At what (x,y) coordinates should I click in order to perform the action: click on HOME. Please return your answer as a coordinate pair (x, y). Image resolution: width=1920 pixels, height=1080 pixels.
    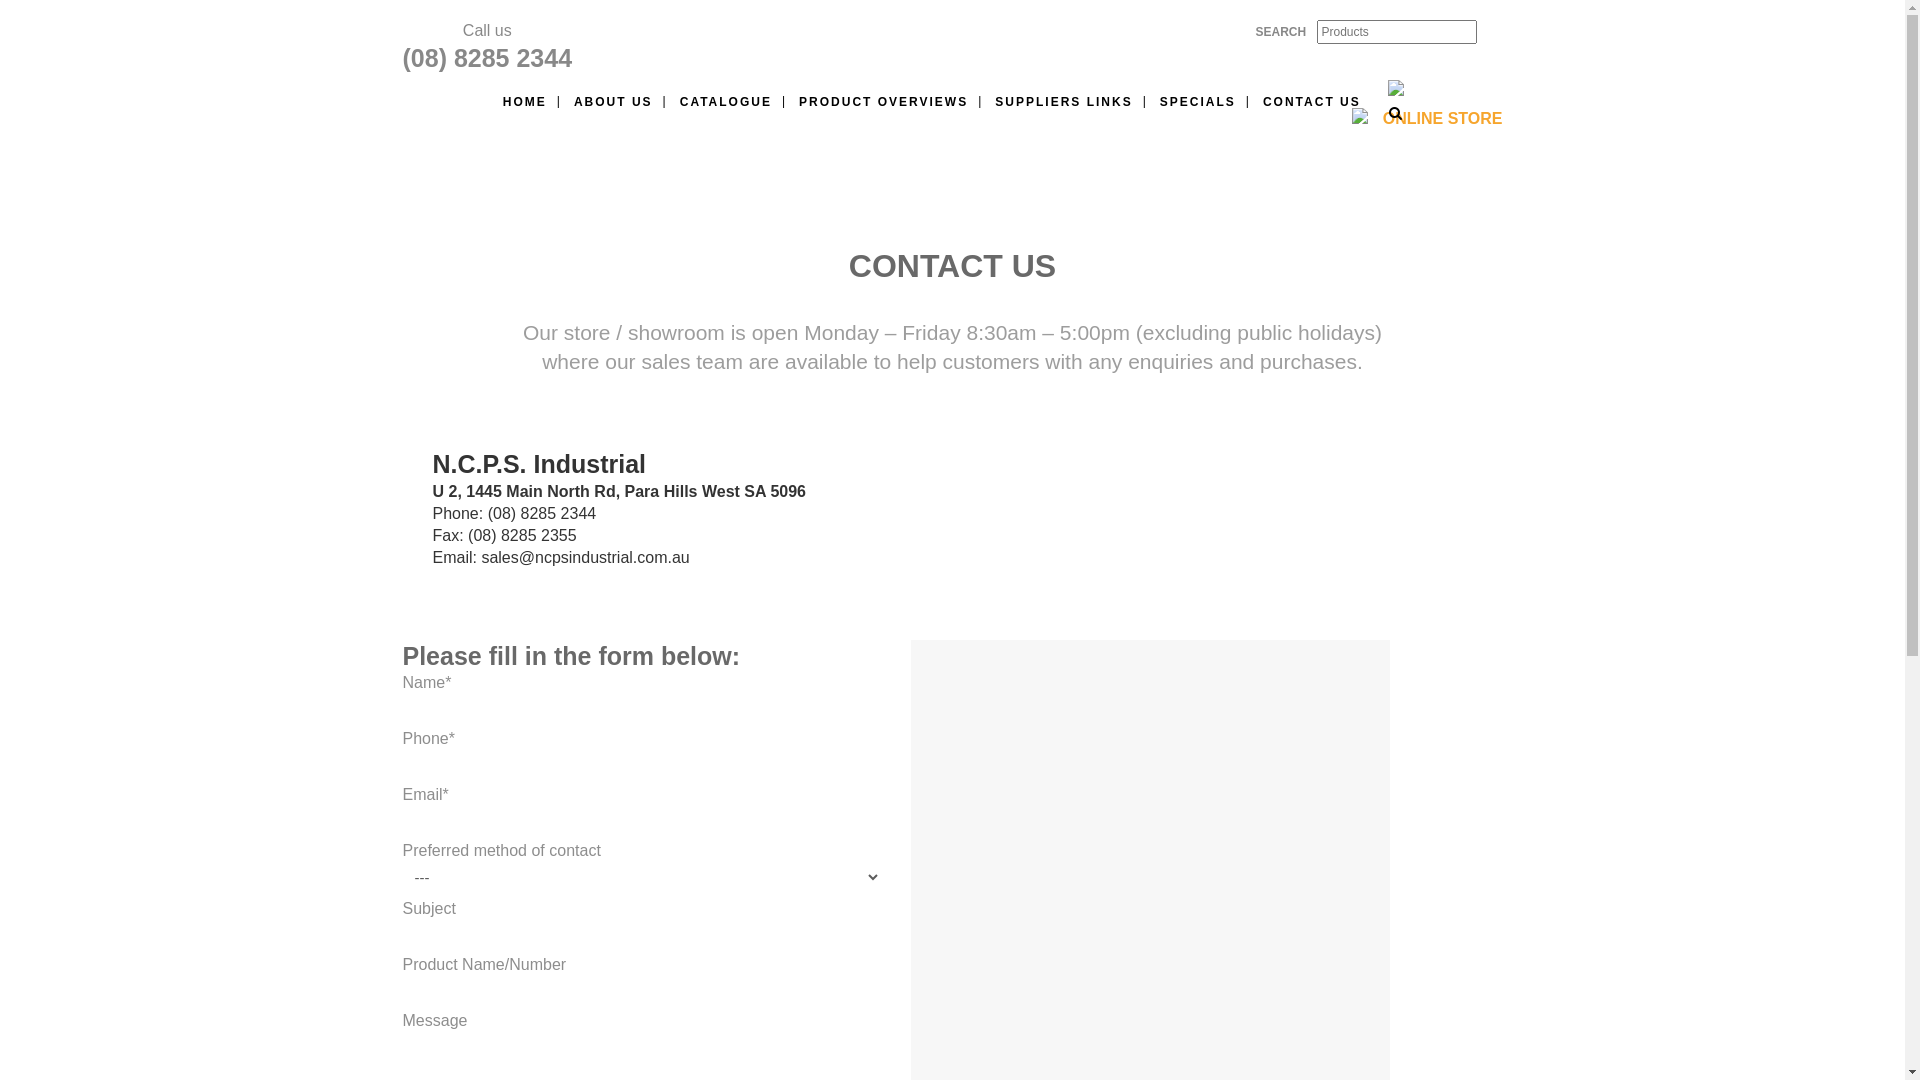
    Looking at the image, I should click on (525, 102).